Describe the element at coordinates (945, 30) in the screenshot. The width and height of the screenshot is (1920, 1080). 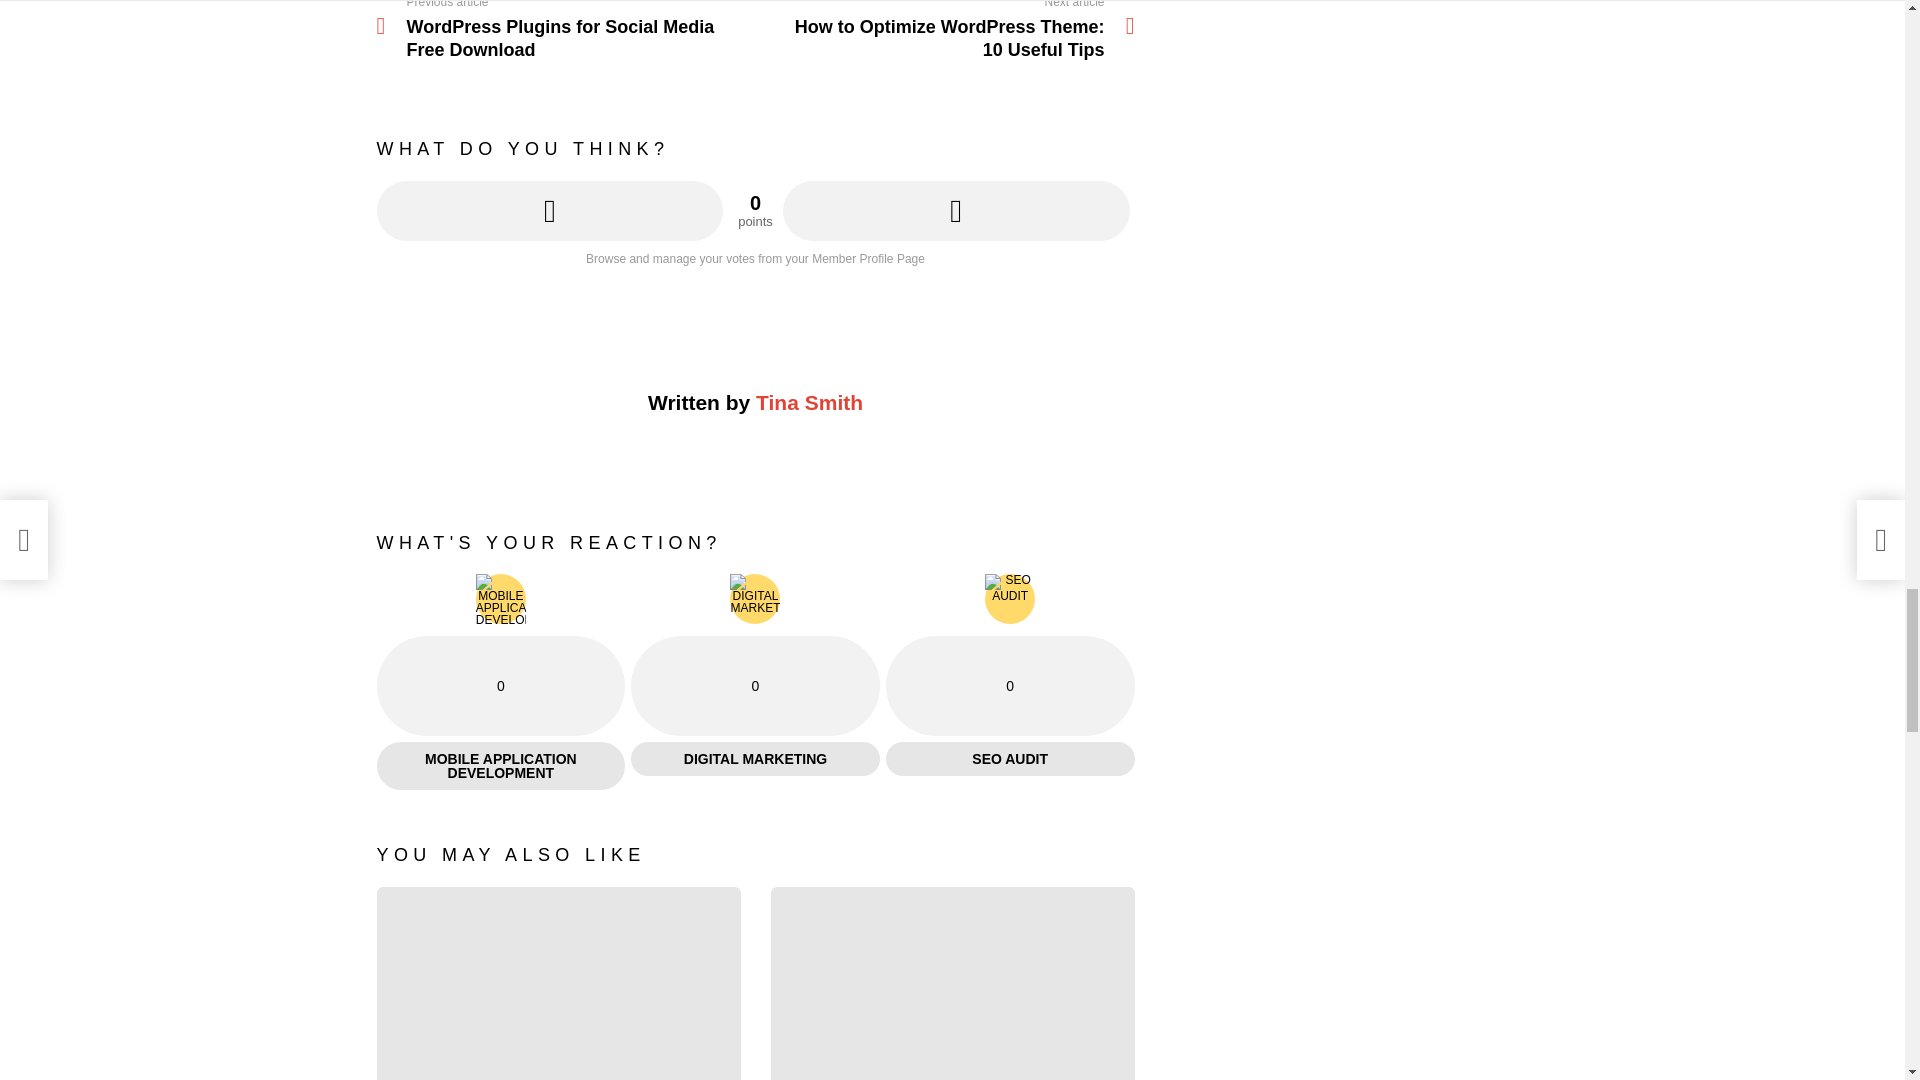
I see `Tina Smith` at that location.